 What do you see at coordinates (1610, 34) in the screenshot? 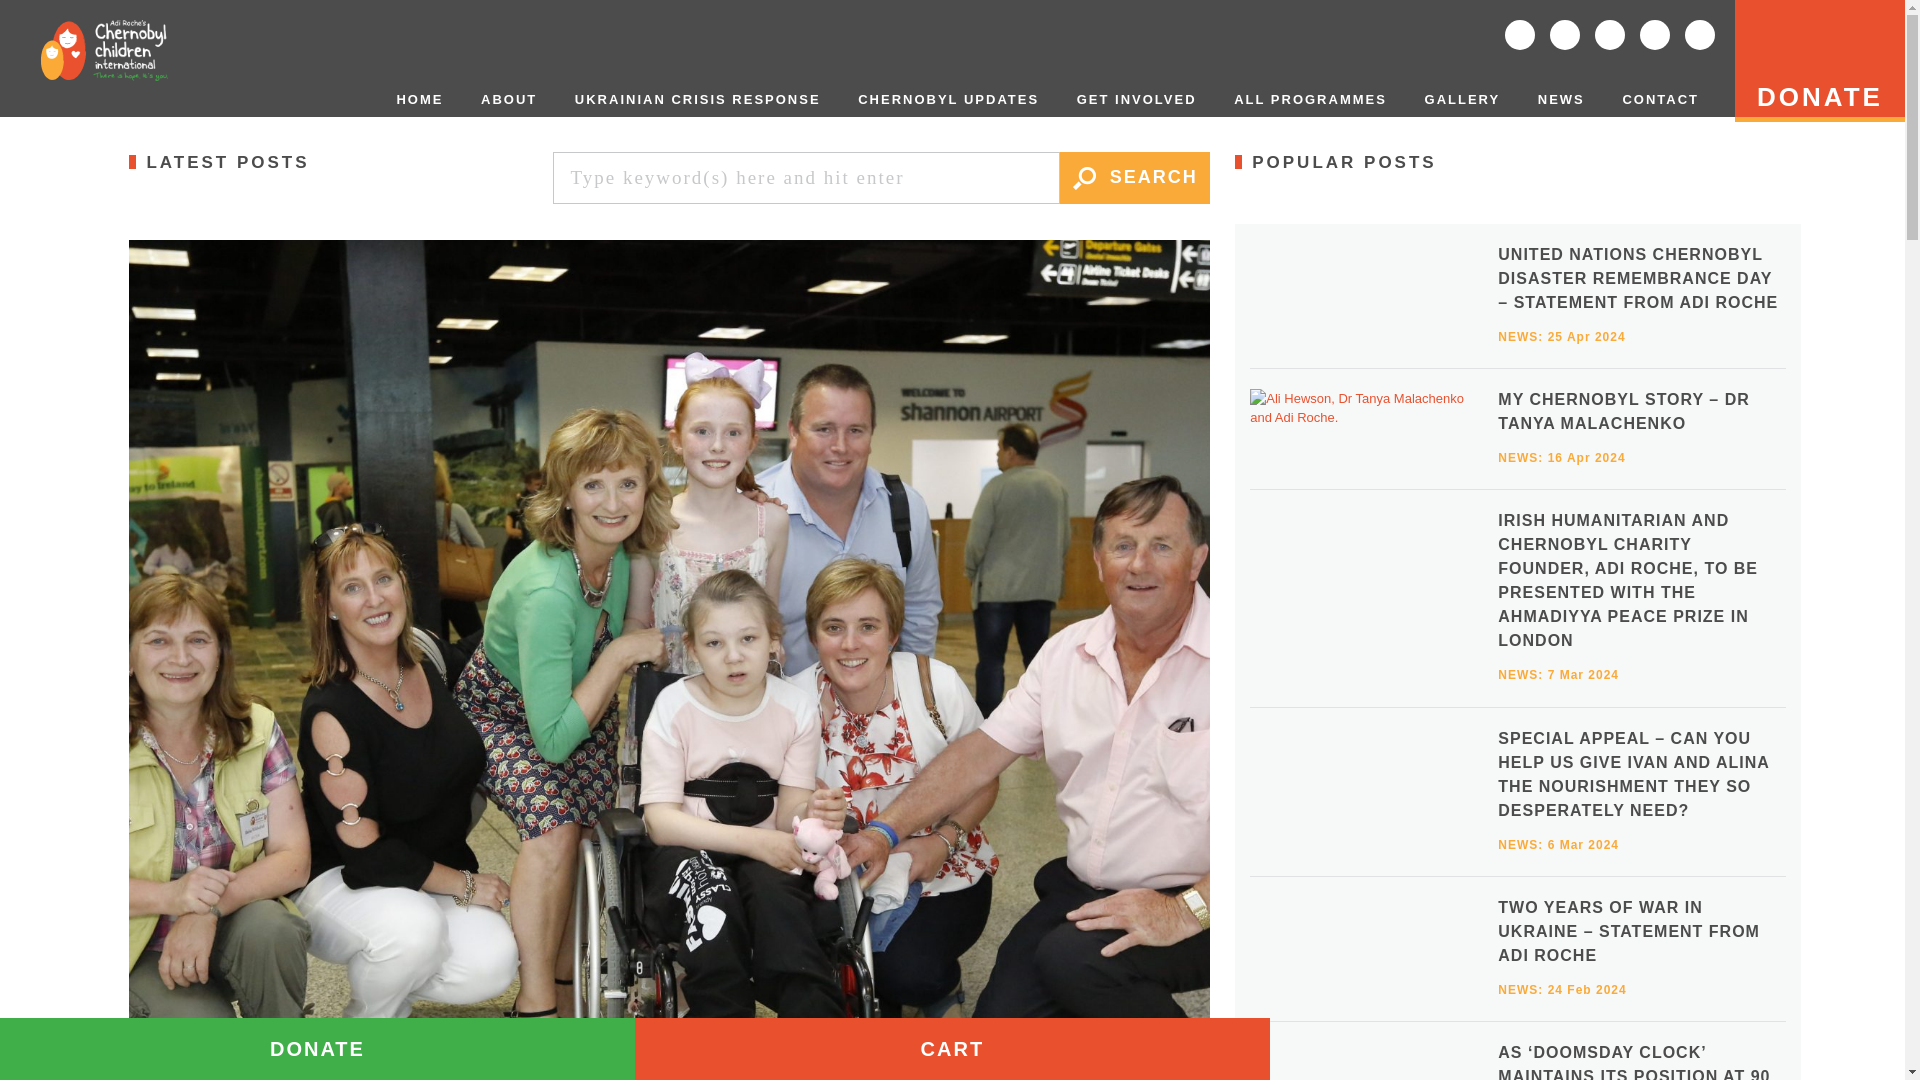
I see `LinkedIn` at bounding box center [1610, 34].